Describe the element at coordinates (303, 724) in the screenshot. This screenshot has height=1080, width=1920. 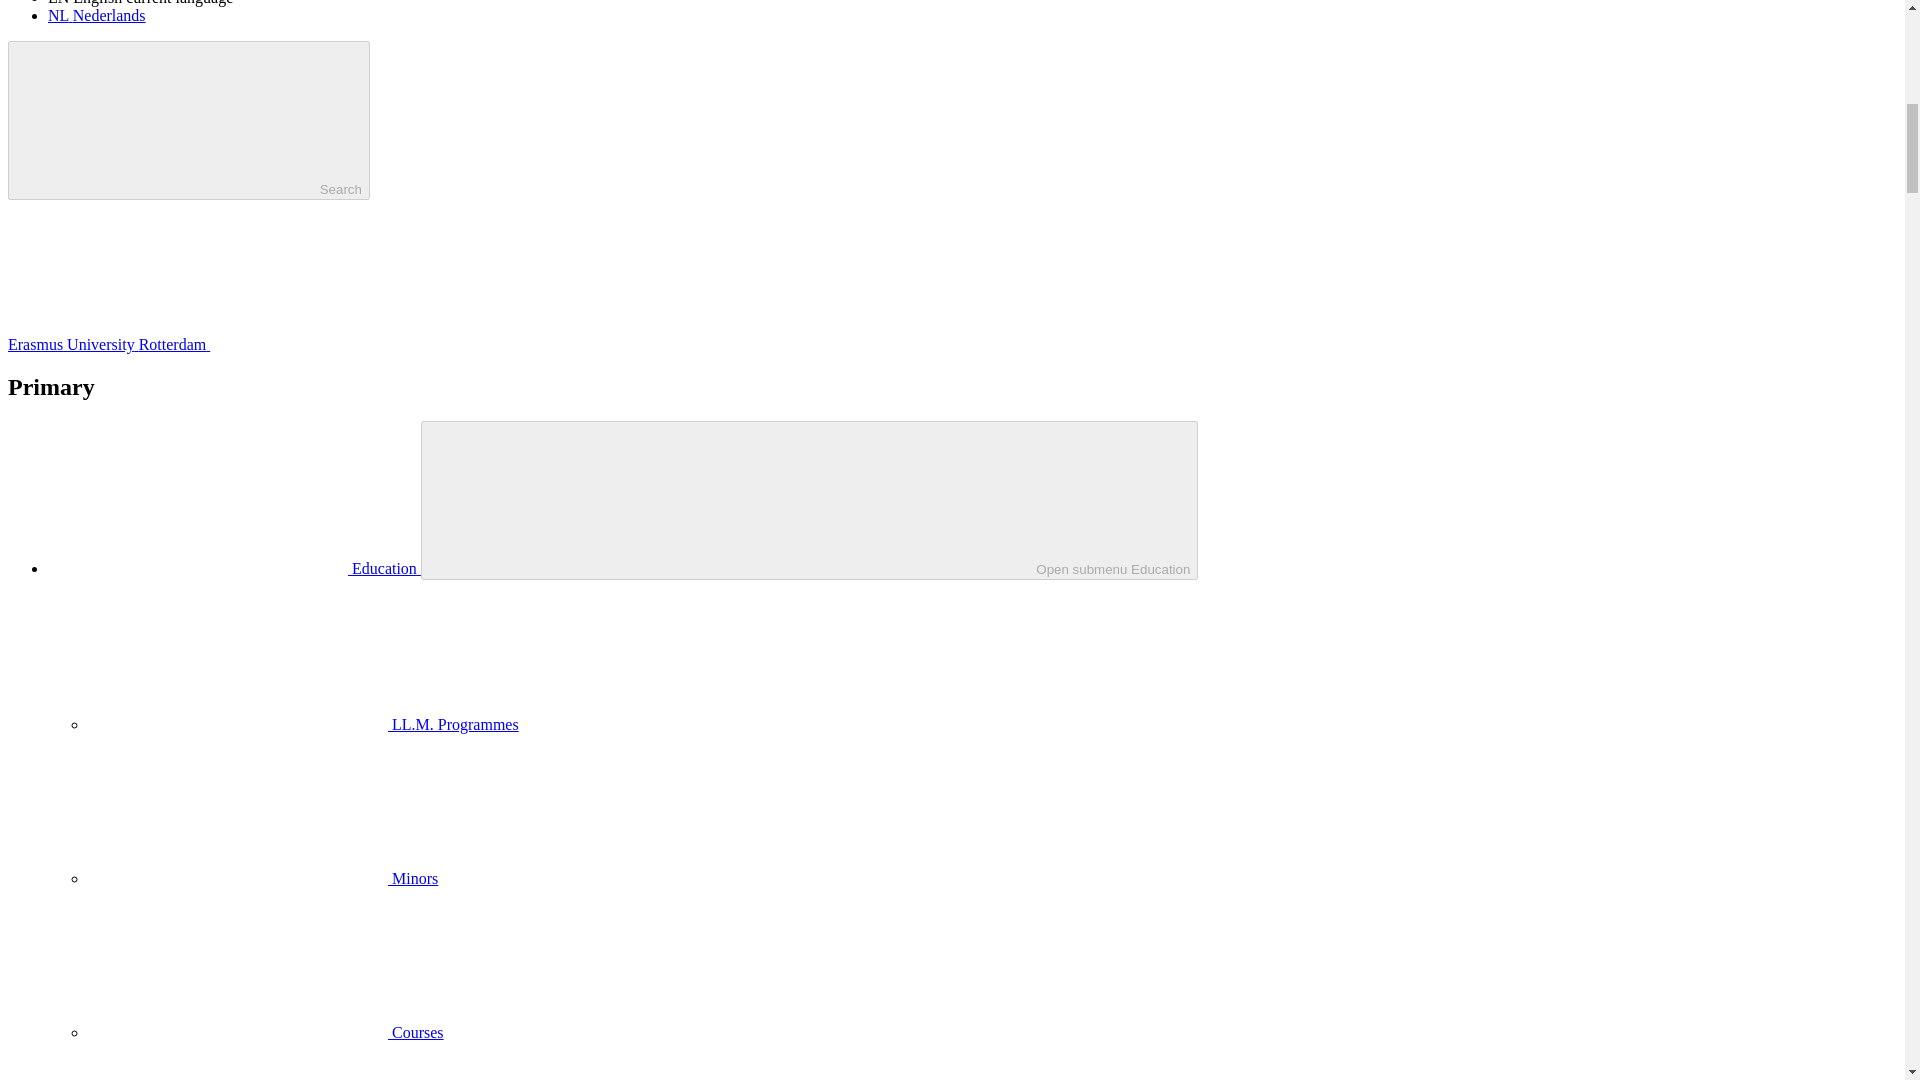
I see `LL.M. Programmes` at that location.